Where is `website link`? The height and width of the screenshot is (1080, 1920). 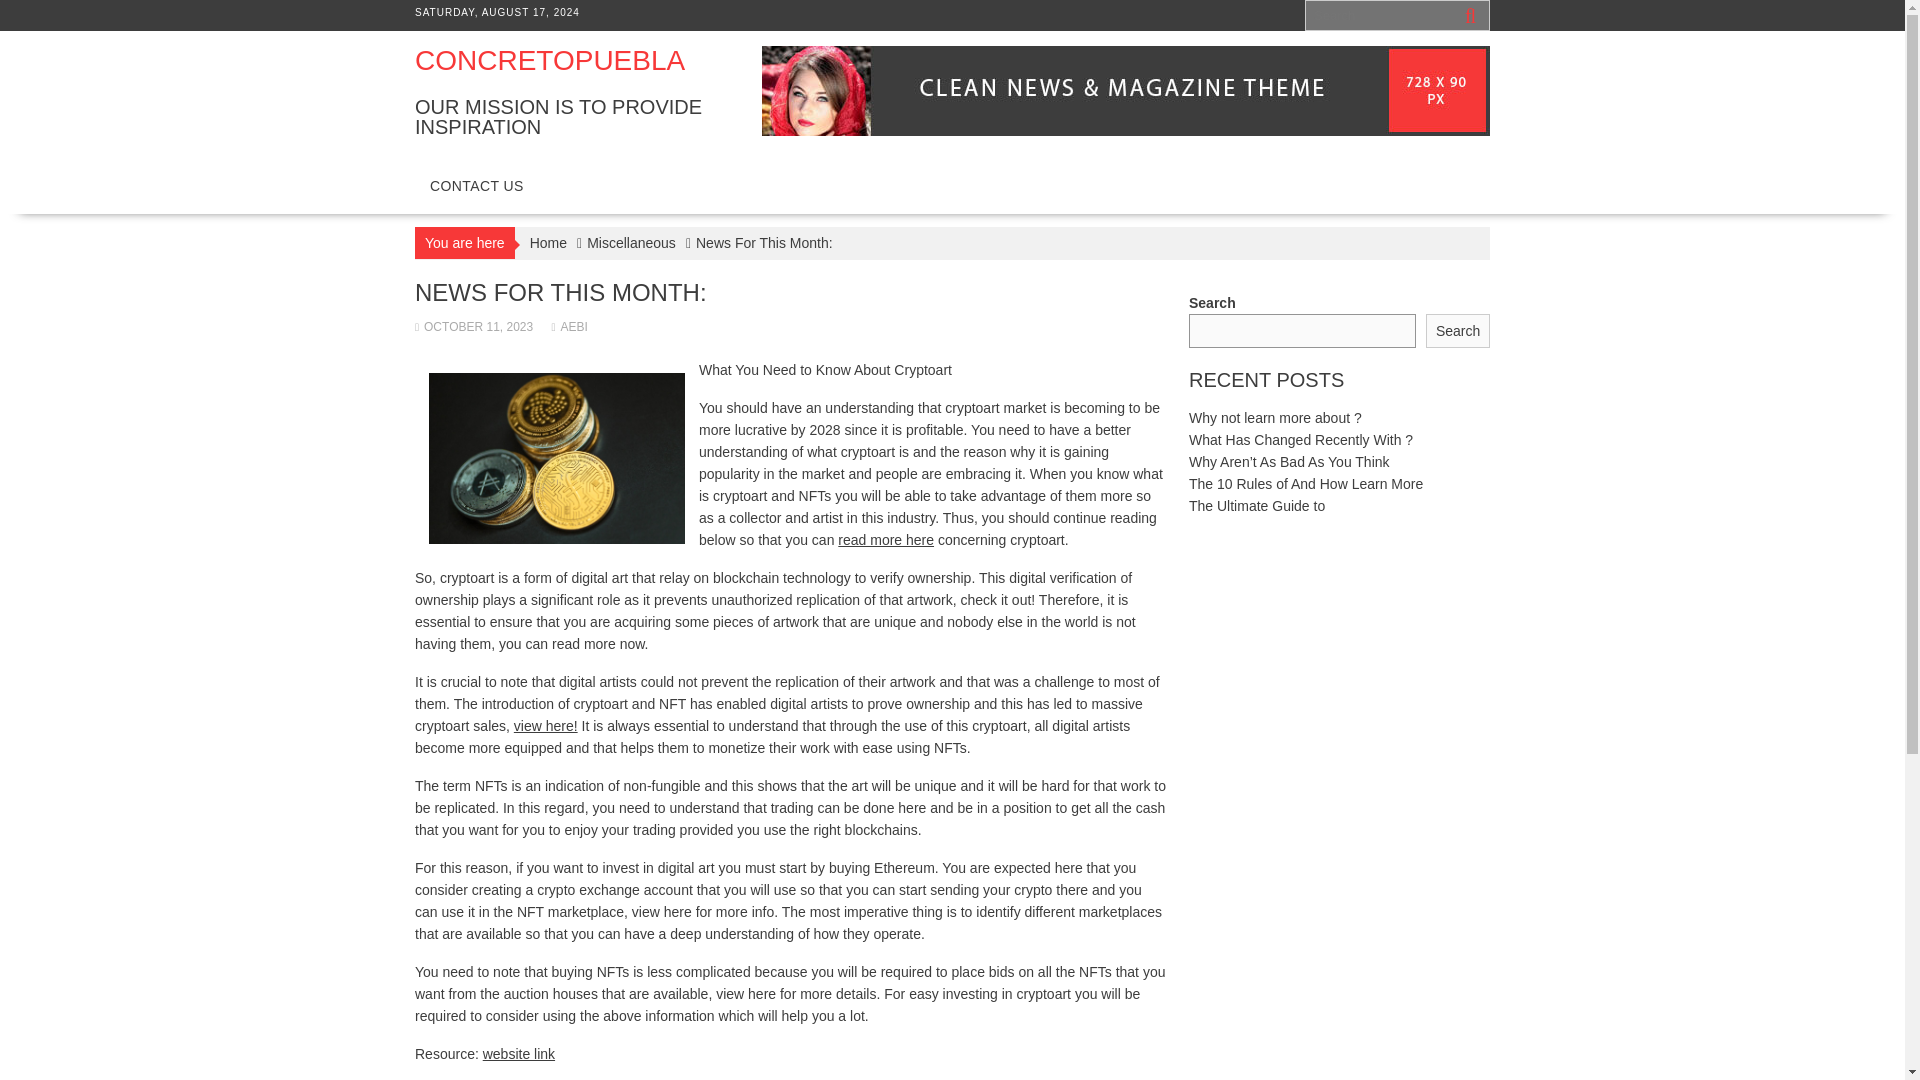 website link is located at coordinates (518, 1054).